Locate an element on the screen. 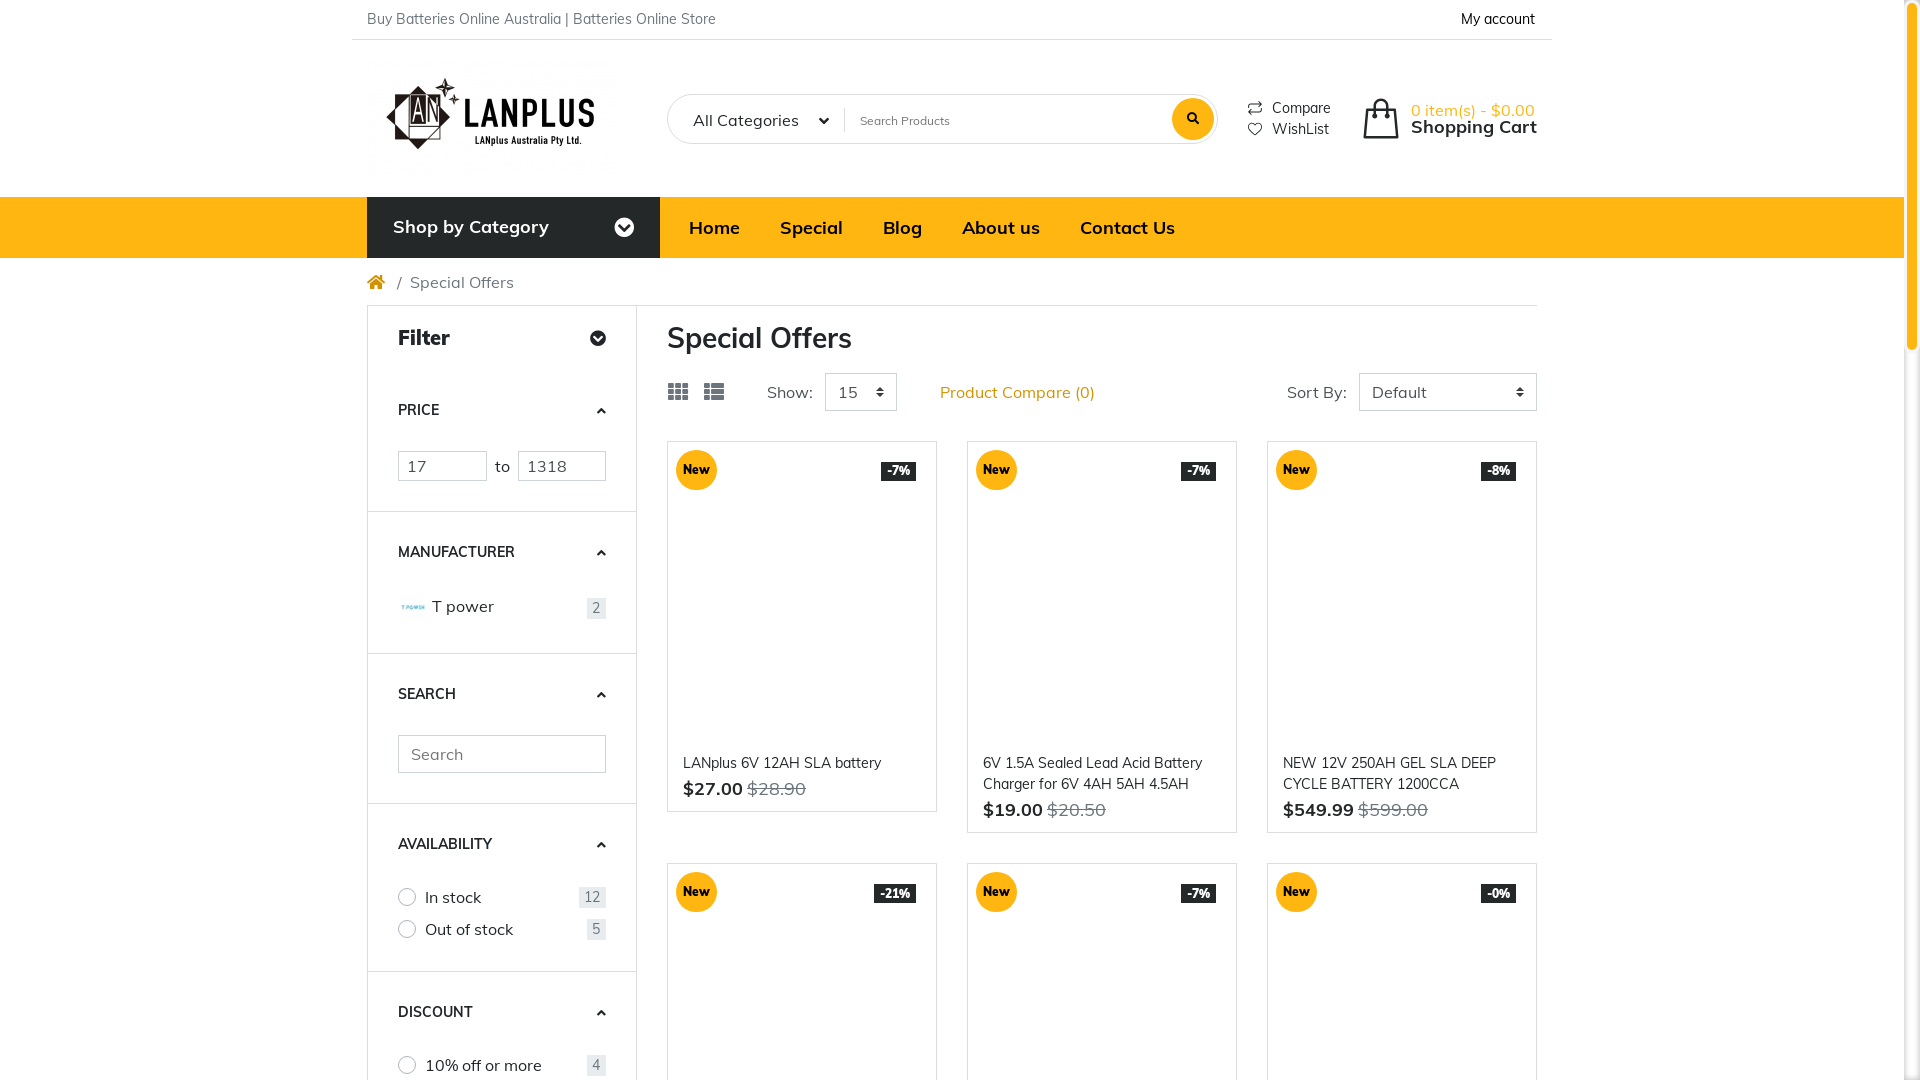  List is located at coordinates (714, 392).